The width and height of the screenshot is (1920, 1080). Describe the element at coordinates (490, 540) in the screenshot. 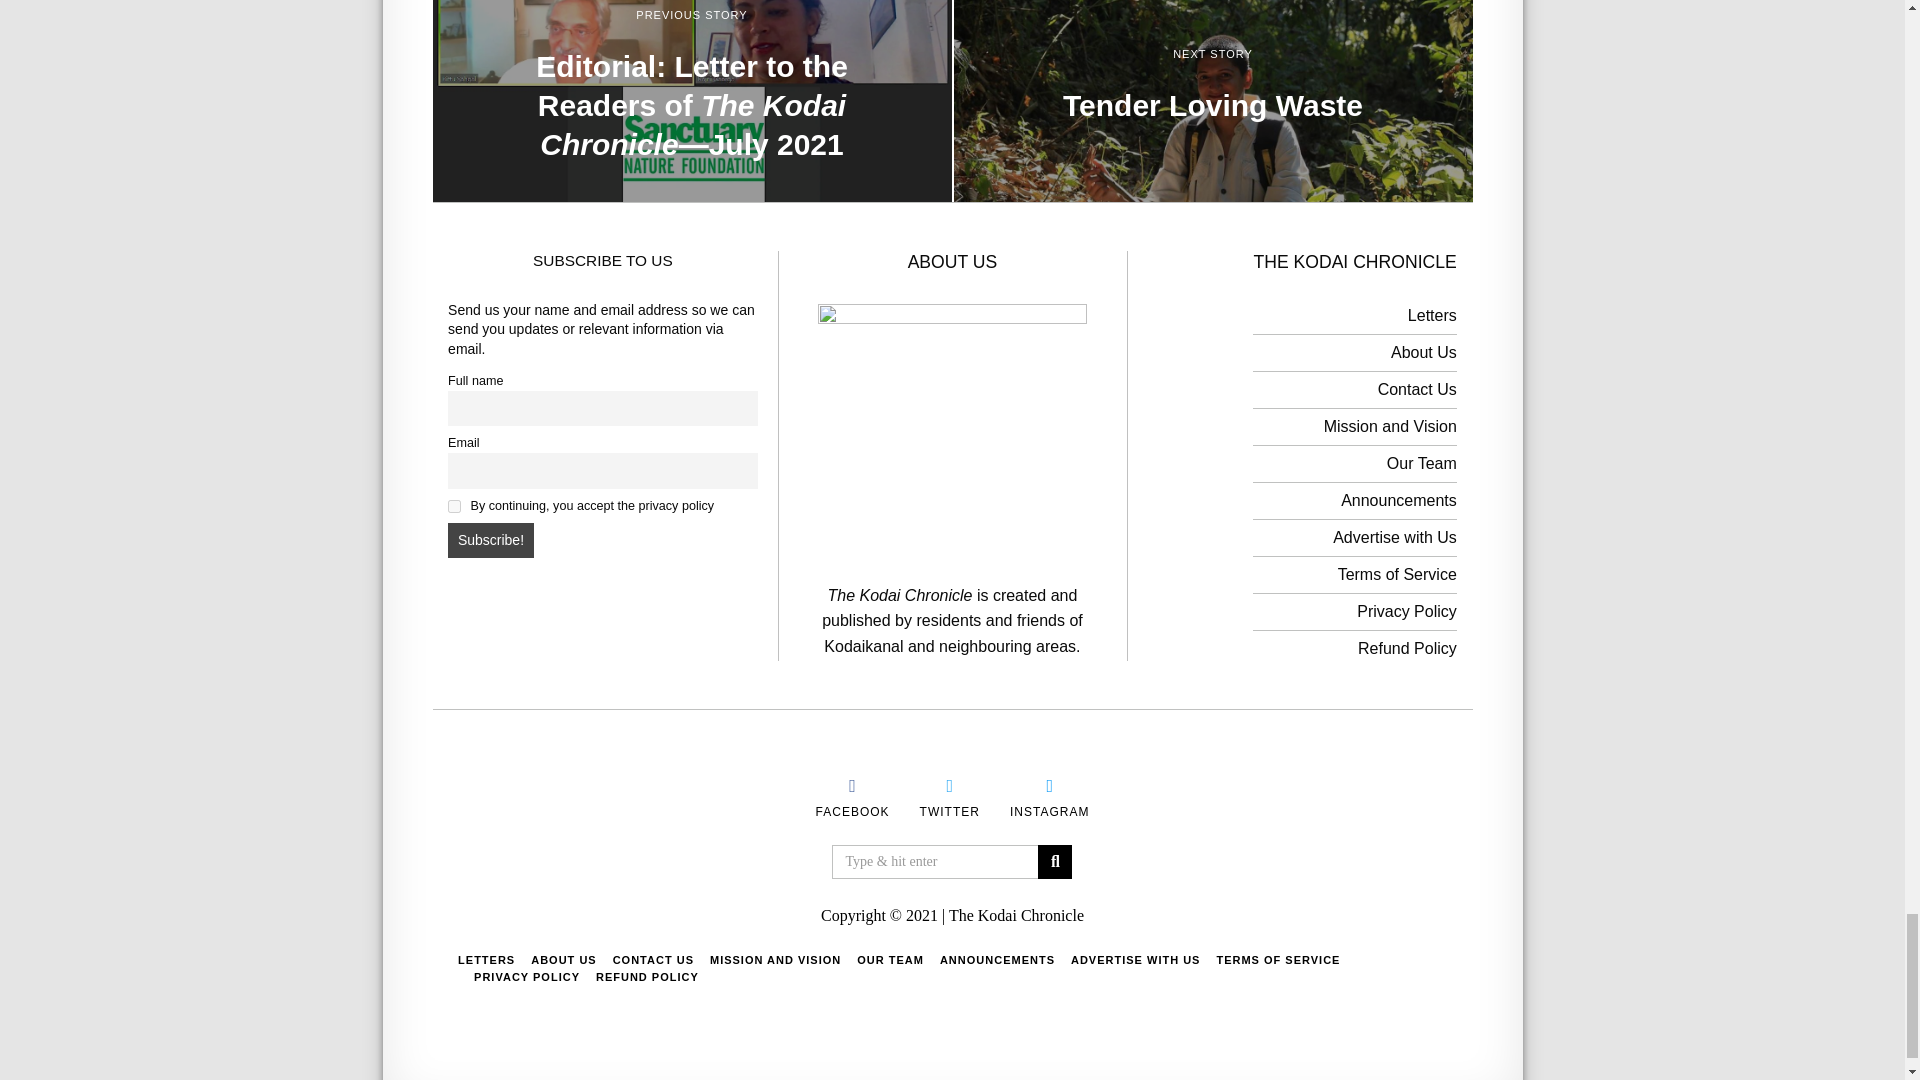

I see `Subscribe!` at that location.